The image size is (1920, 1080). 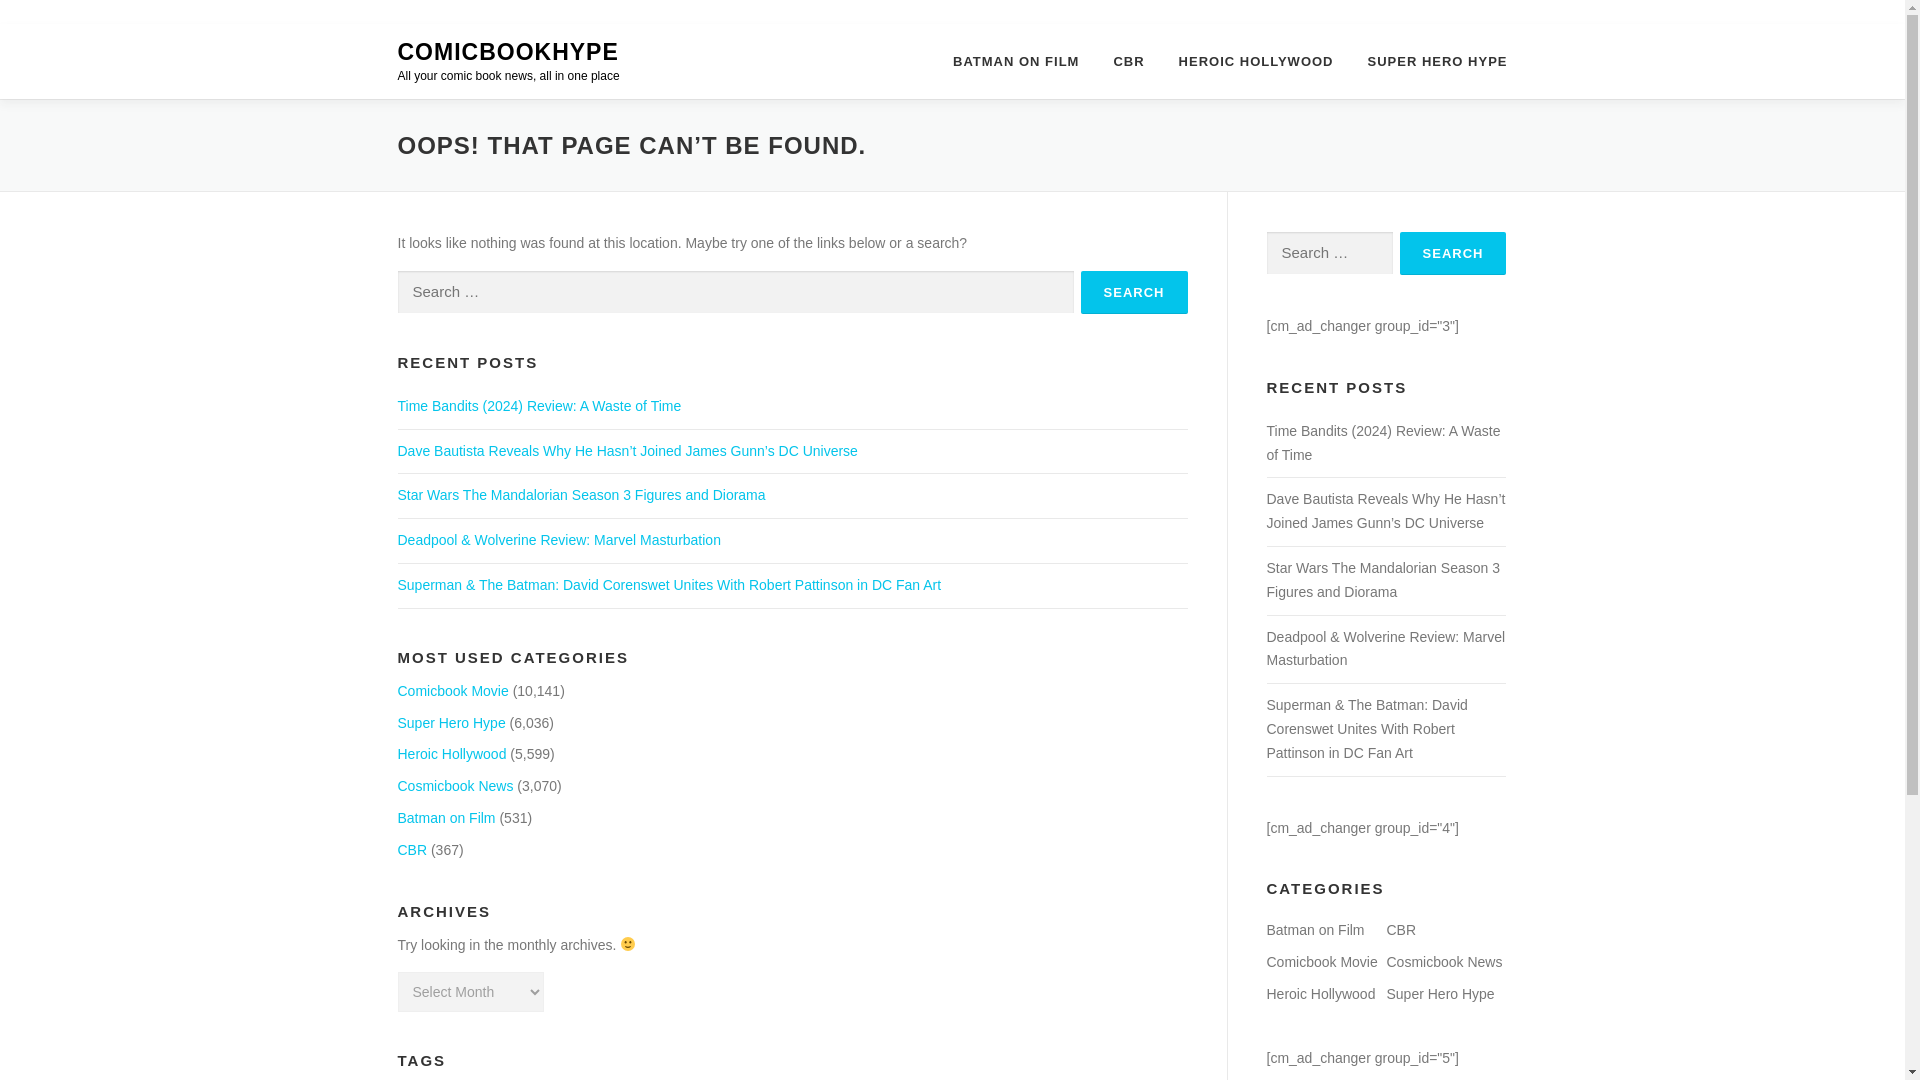 I want to click on Batman on Film, so click(x=446, y=818).